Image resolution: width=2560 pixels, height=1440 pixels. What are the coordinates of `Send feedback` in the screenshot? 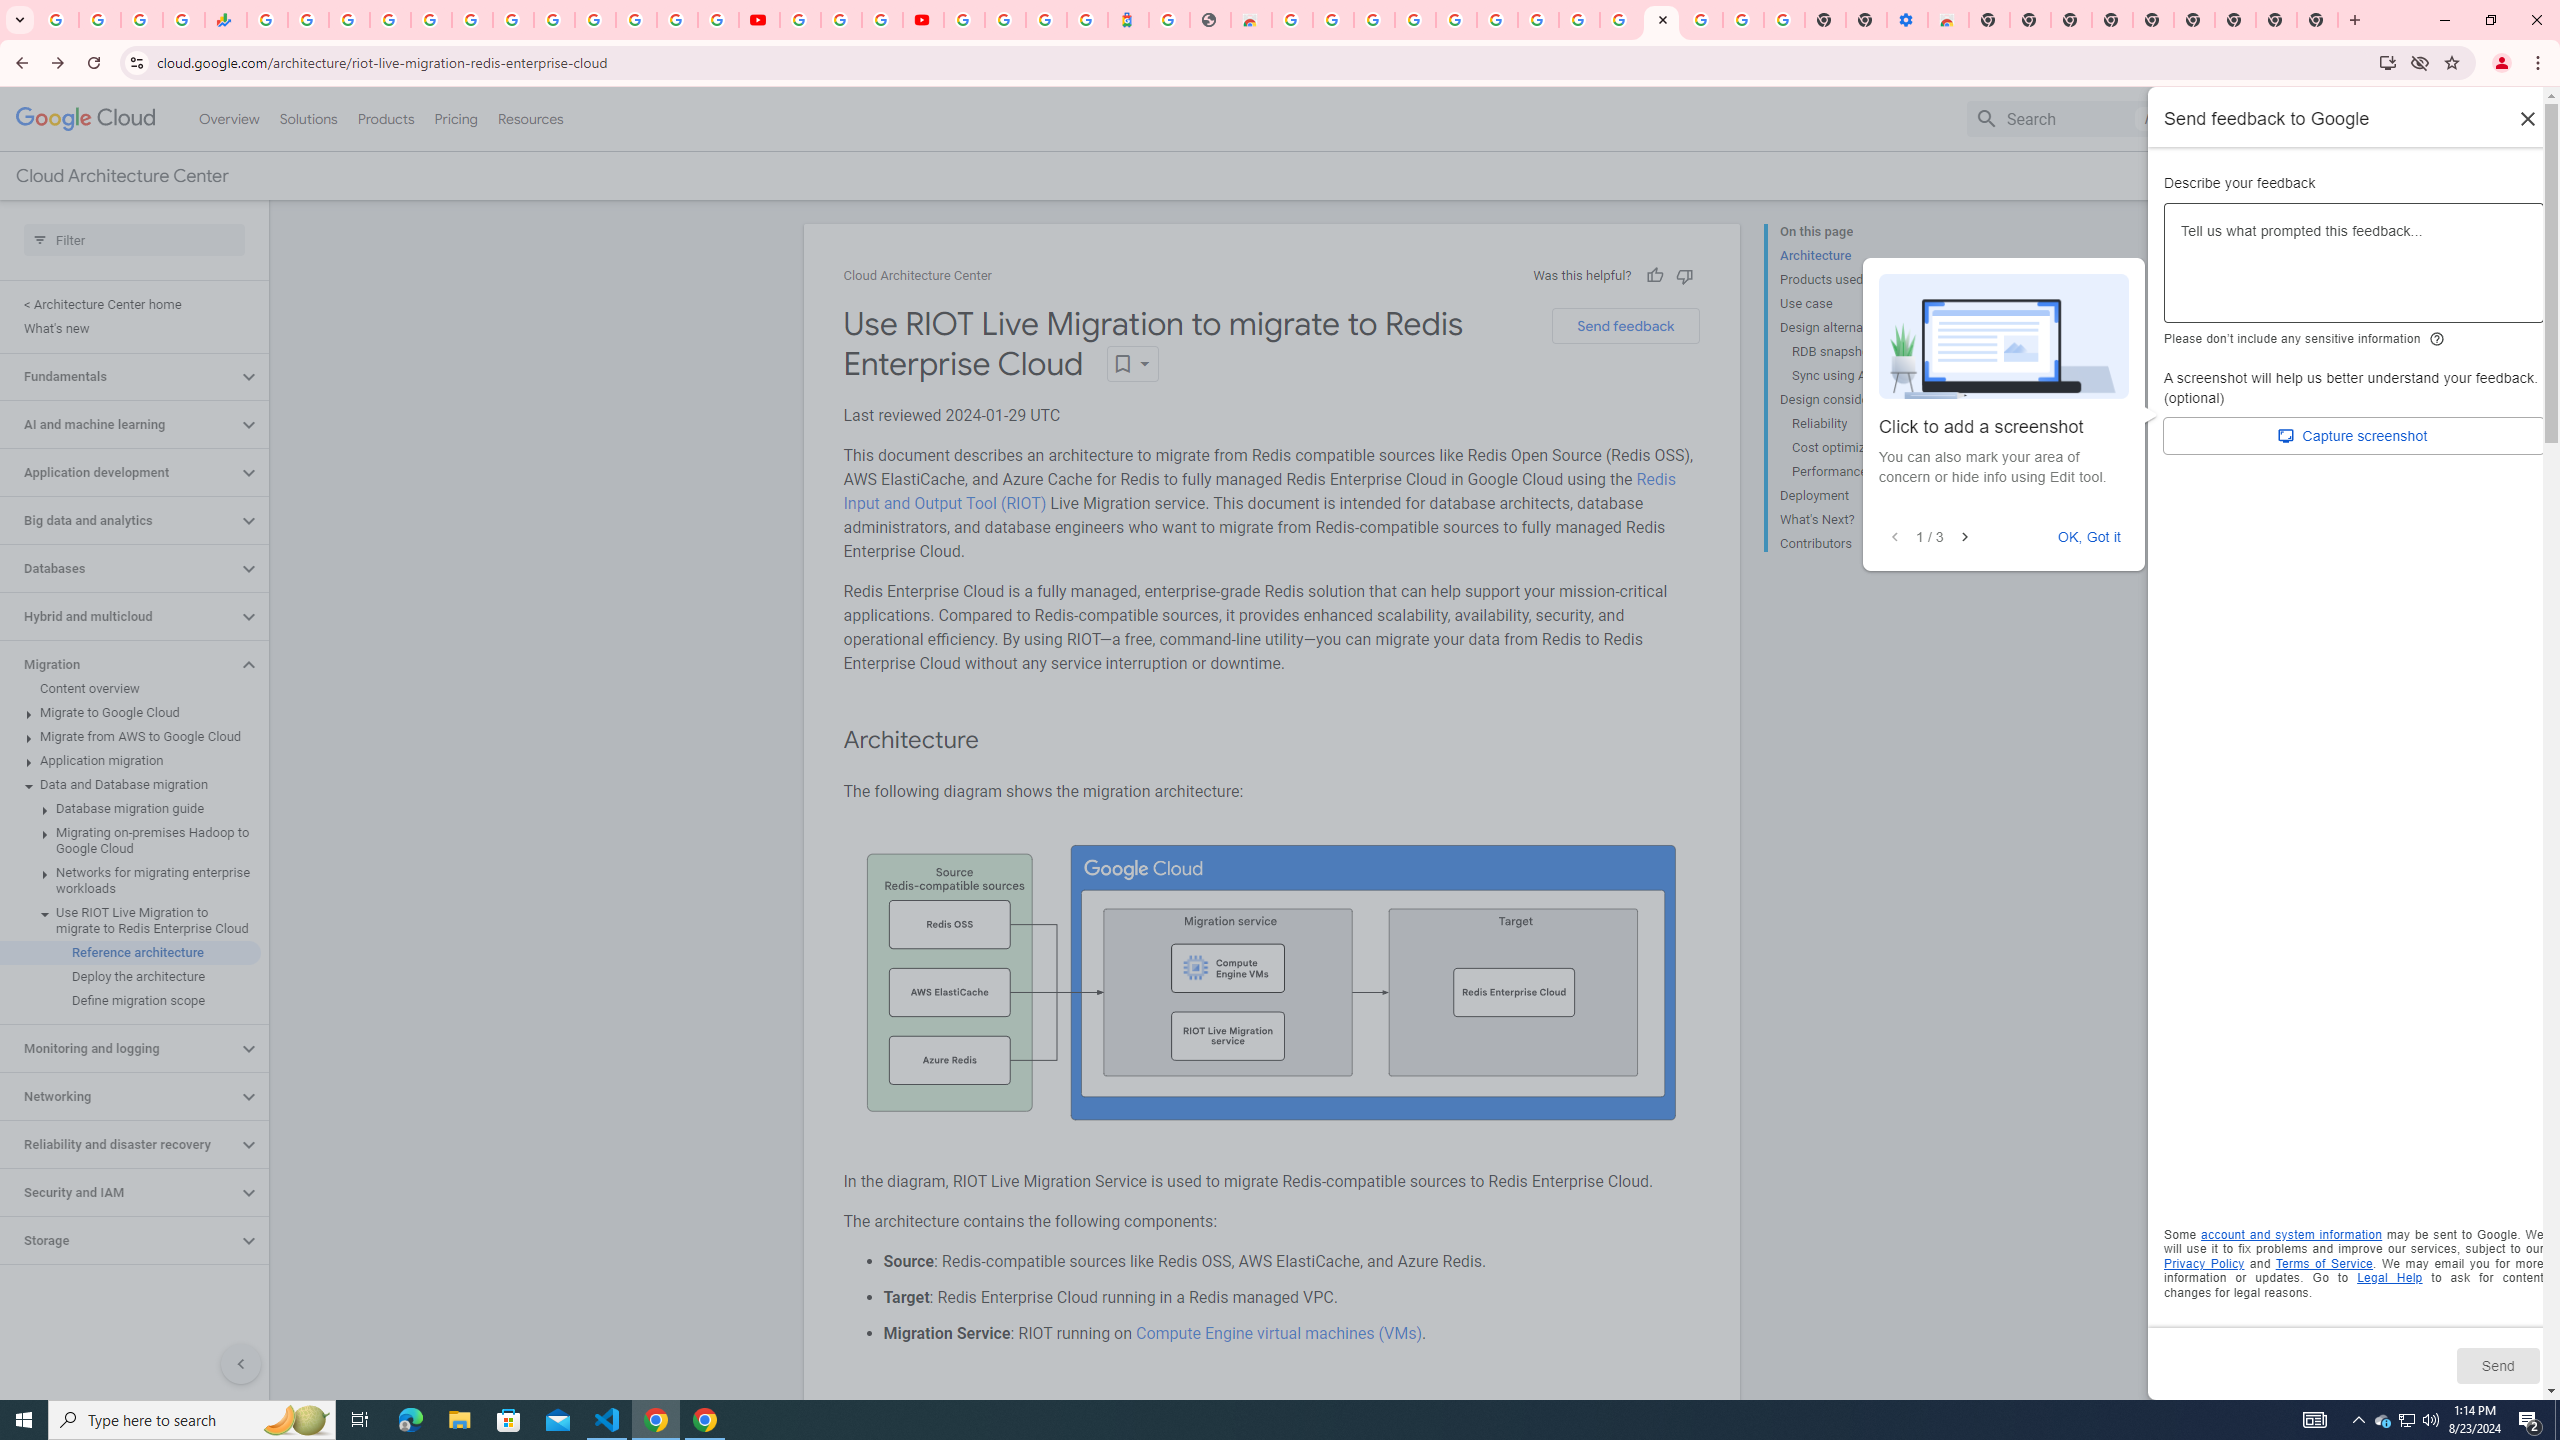 It's located at (1625, 326).